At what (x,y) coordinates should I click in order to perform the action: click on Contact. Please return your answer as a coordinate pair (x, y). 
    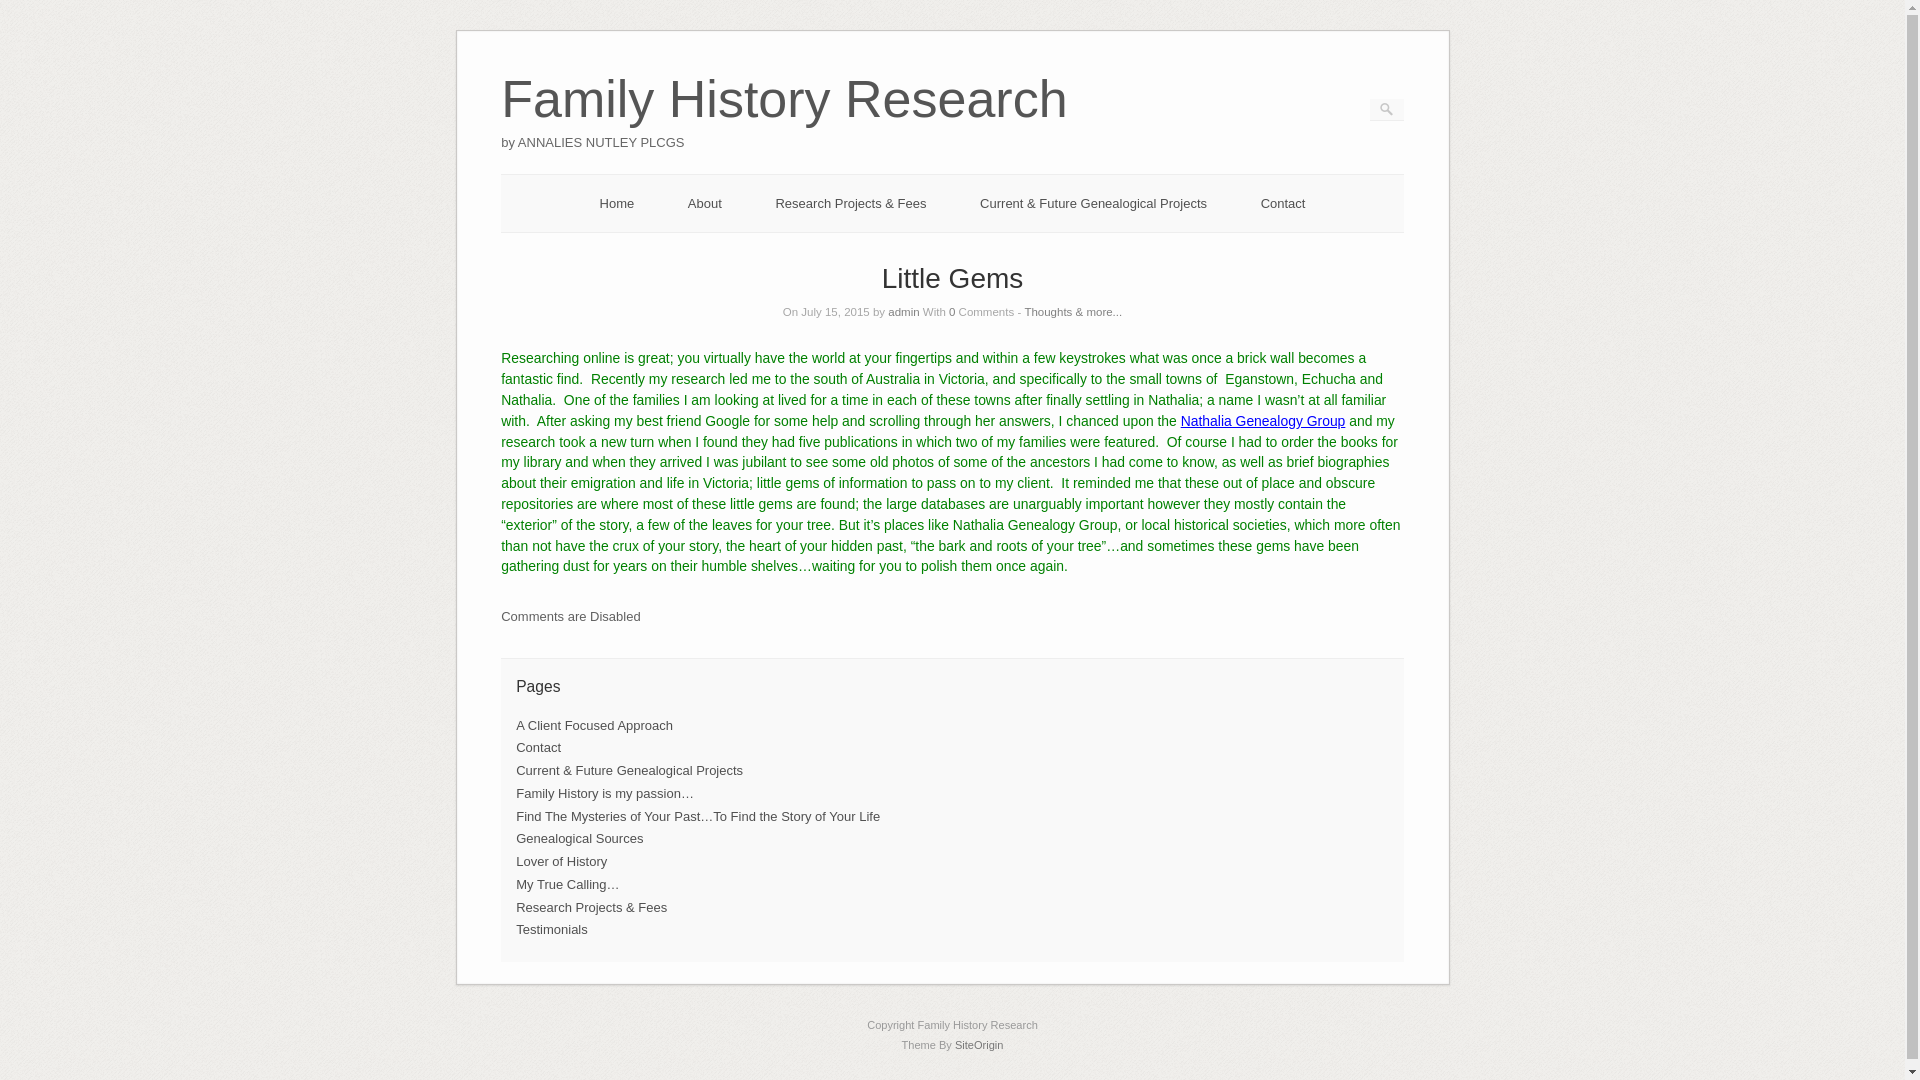
    Looking at the image, I should click on (1284, 204).